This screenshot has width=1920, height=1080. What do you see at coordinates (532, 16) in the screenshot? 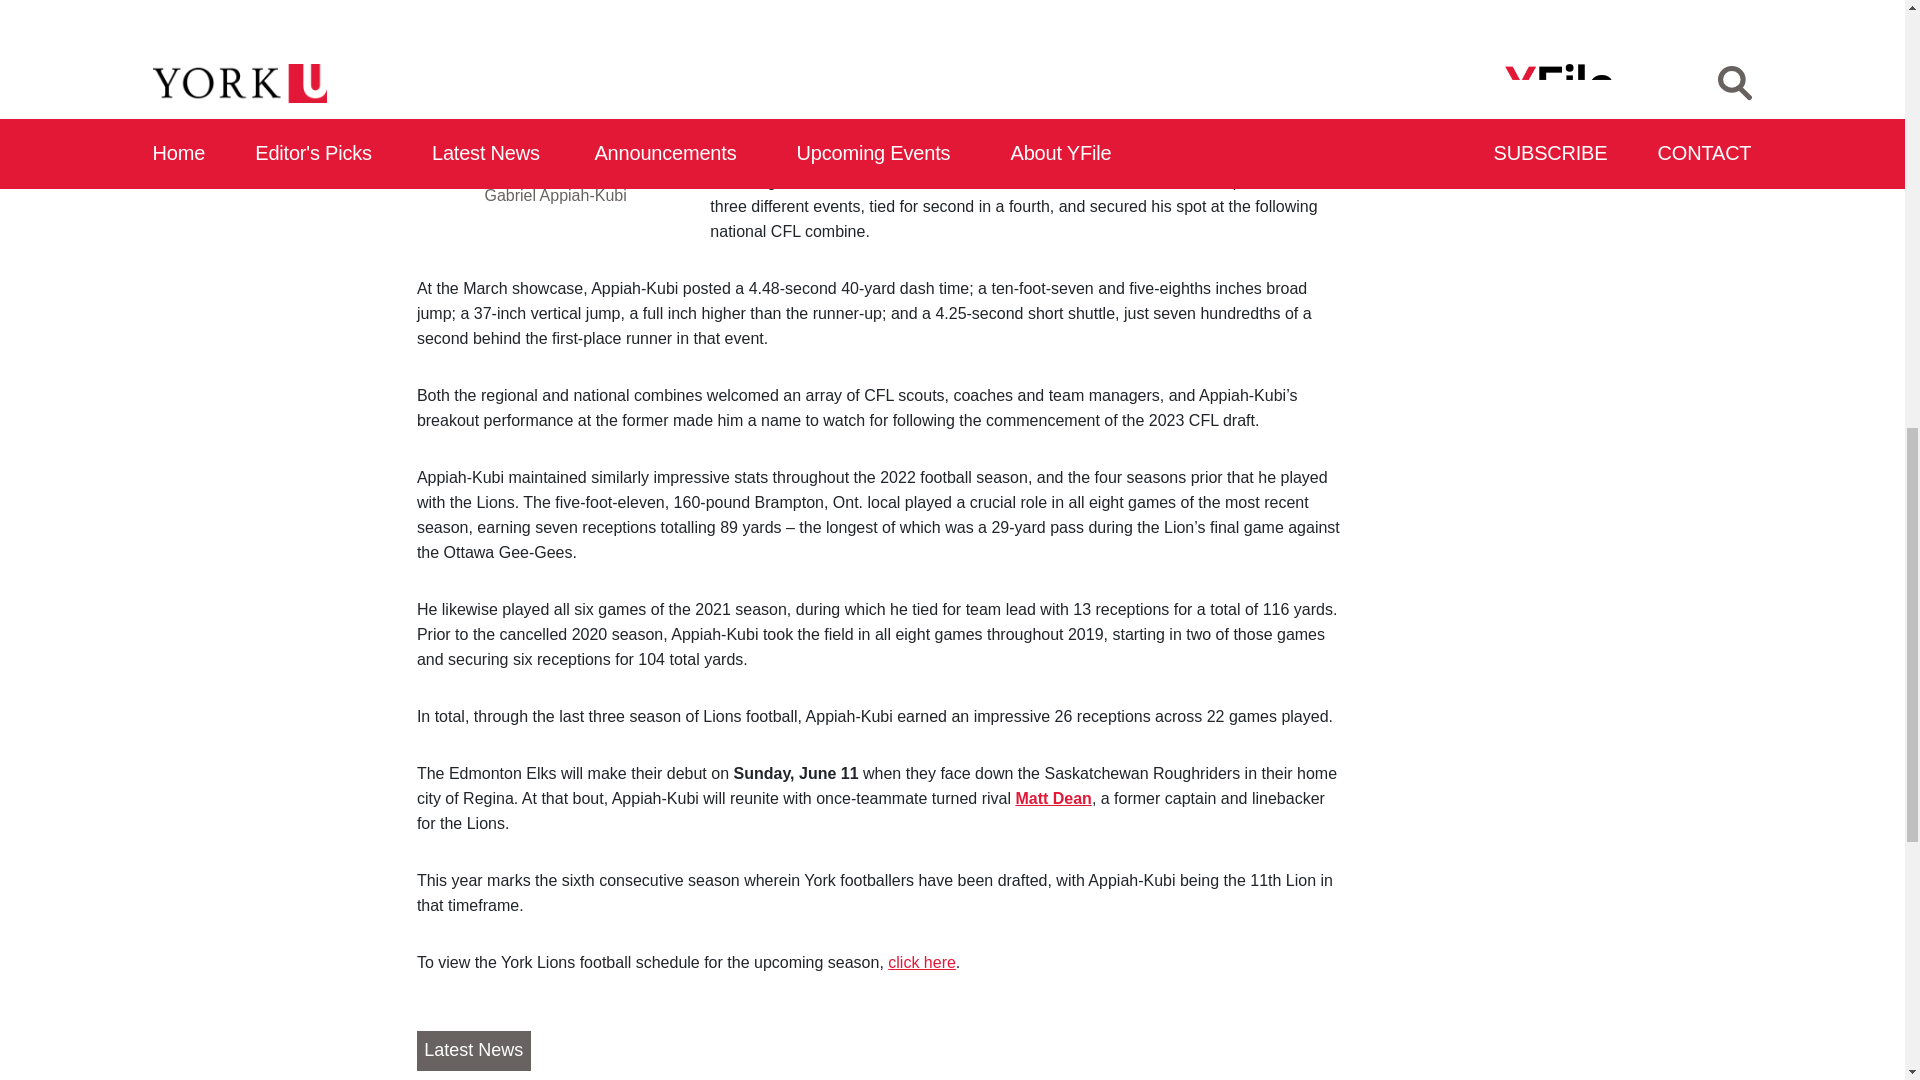
I see `Gabriel Appiah-Kubi` at bounding box center [532, 16].